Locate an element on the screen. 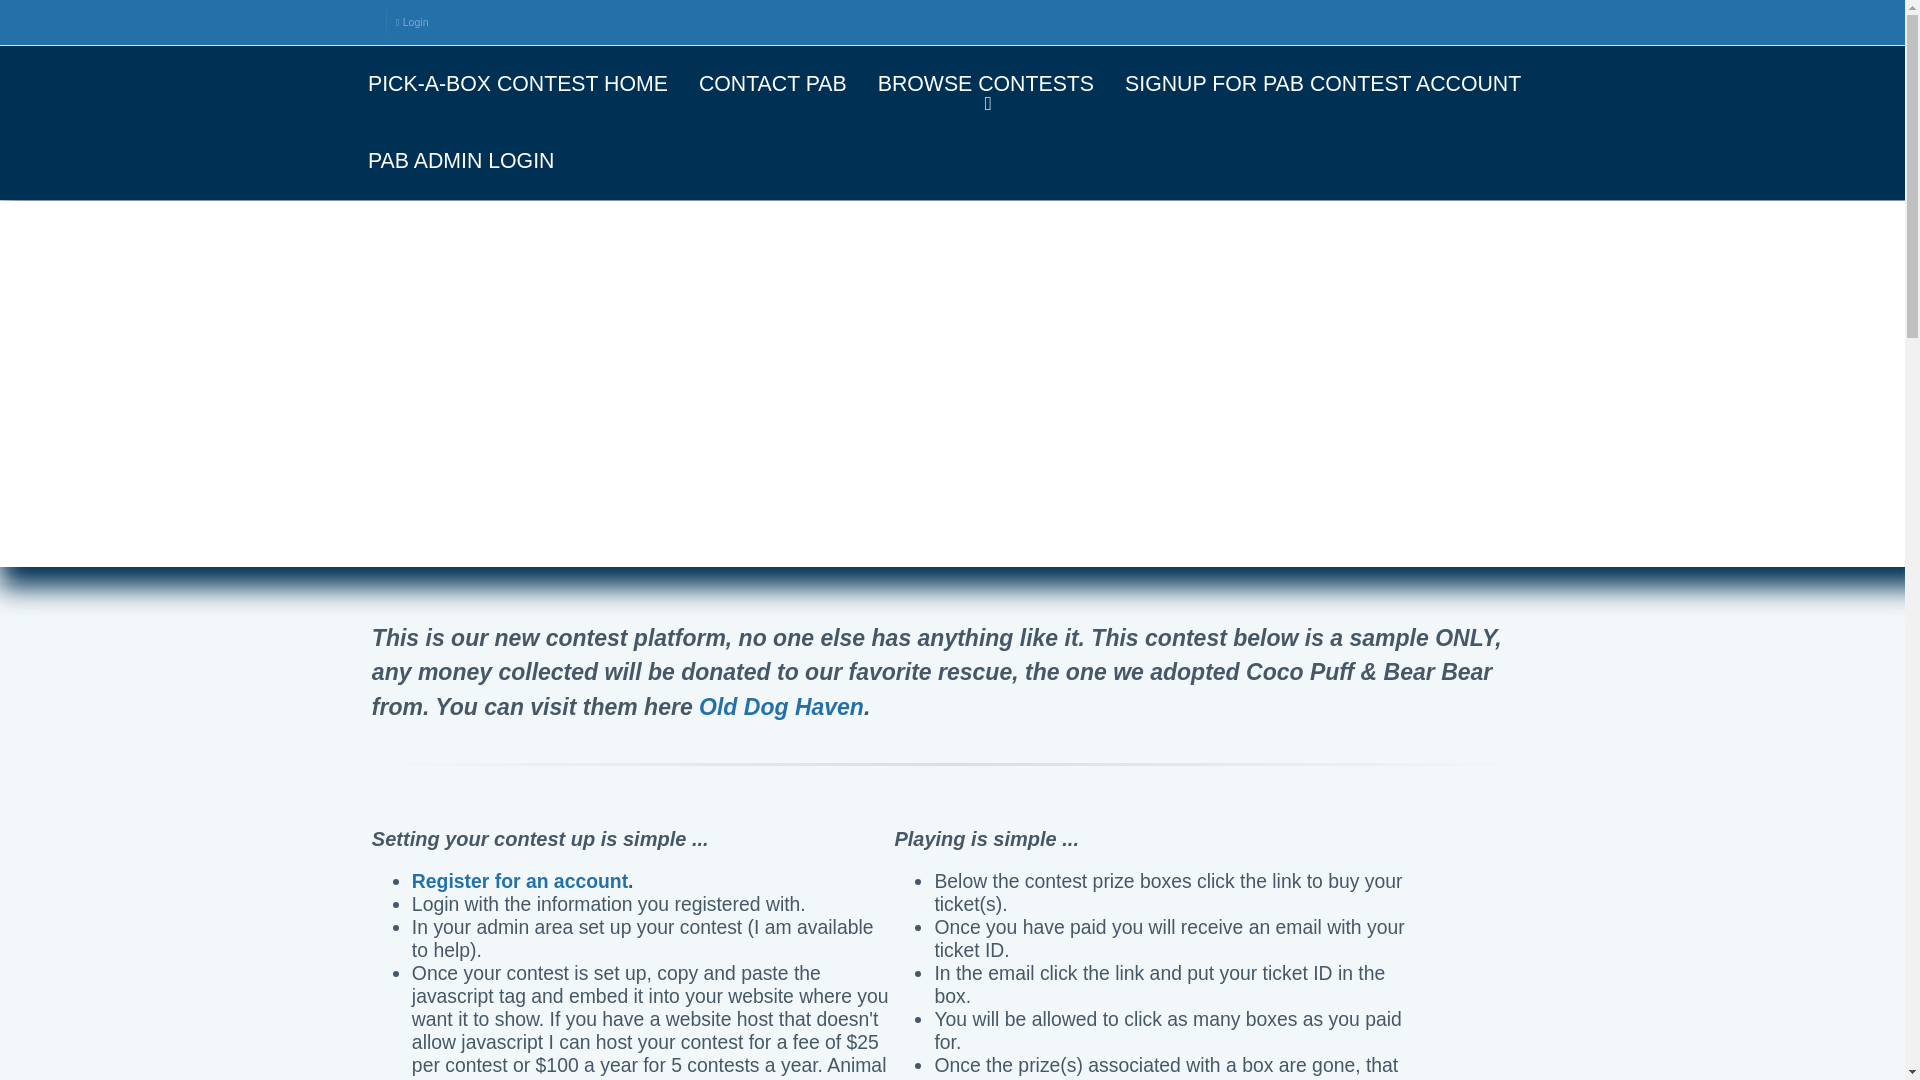  SIGNUP FOR PAB CONTEST ACCOUNT is located at coordinates (1323, 84).